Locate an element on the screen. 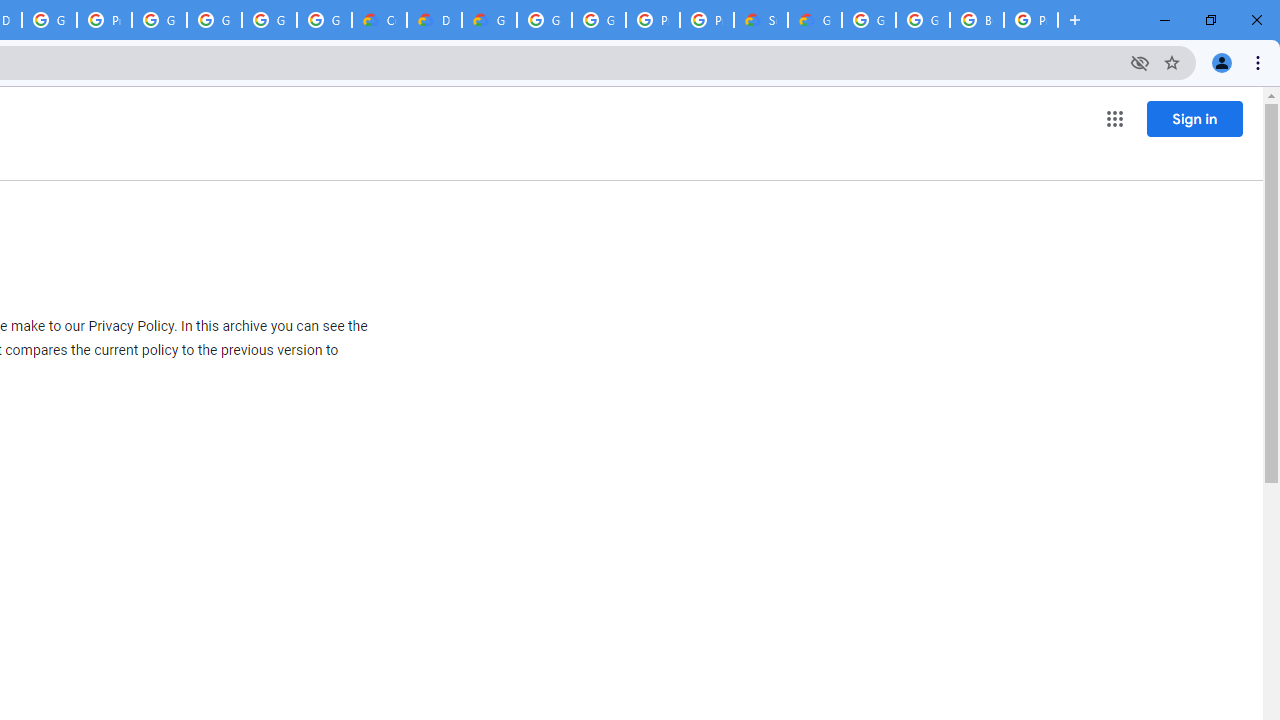 Image resolution: width=1280 pixels, height=720 pixels. Support Hub | Google Cloud is located at coordinates (760, 20).